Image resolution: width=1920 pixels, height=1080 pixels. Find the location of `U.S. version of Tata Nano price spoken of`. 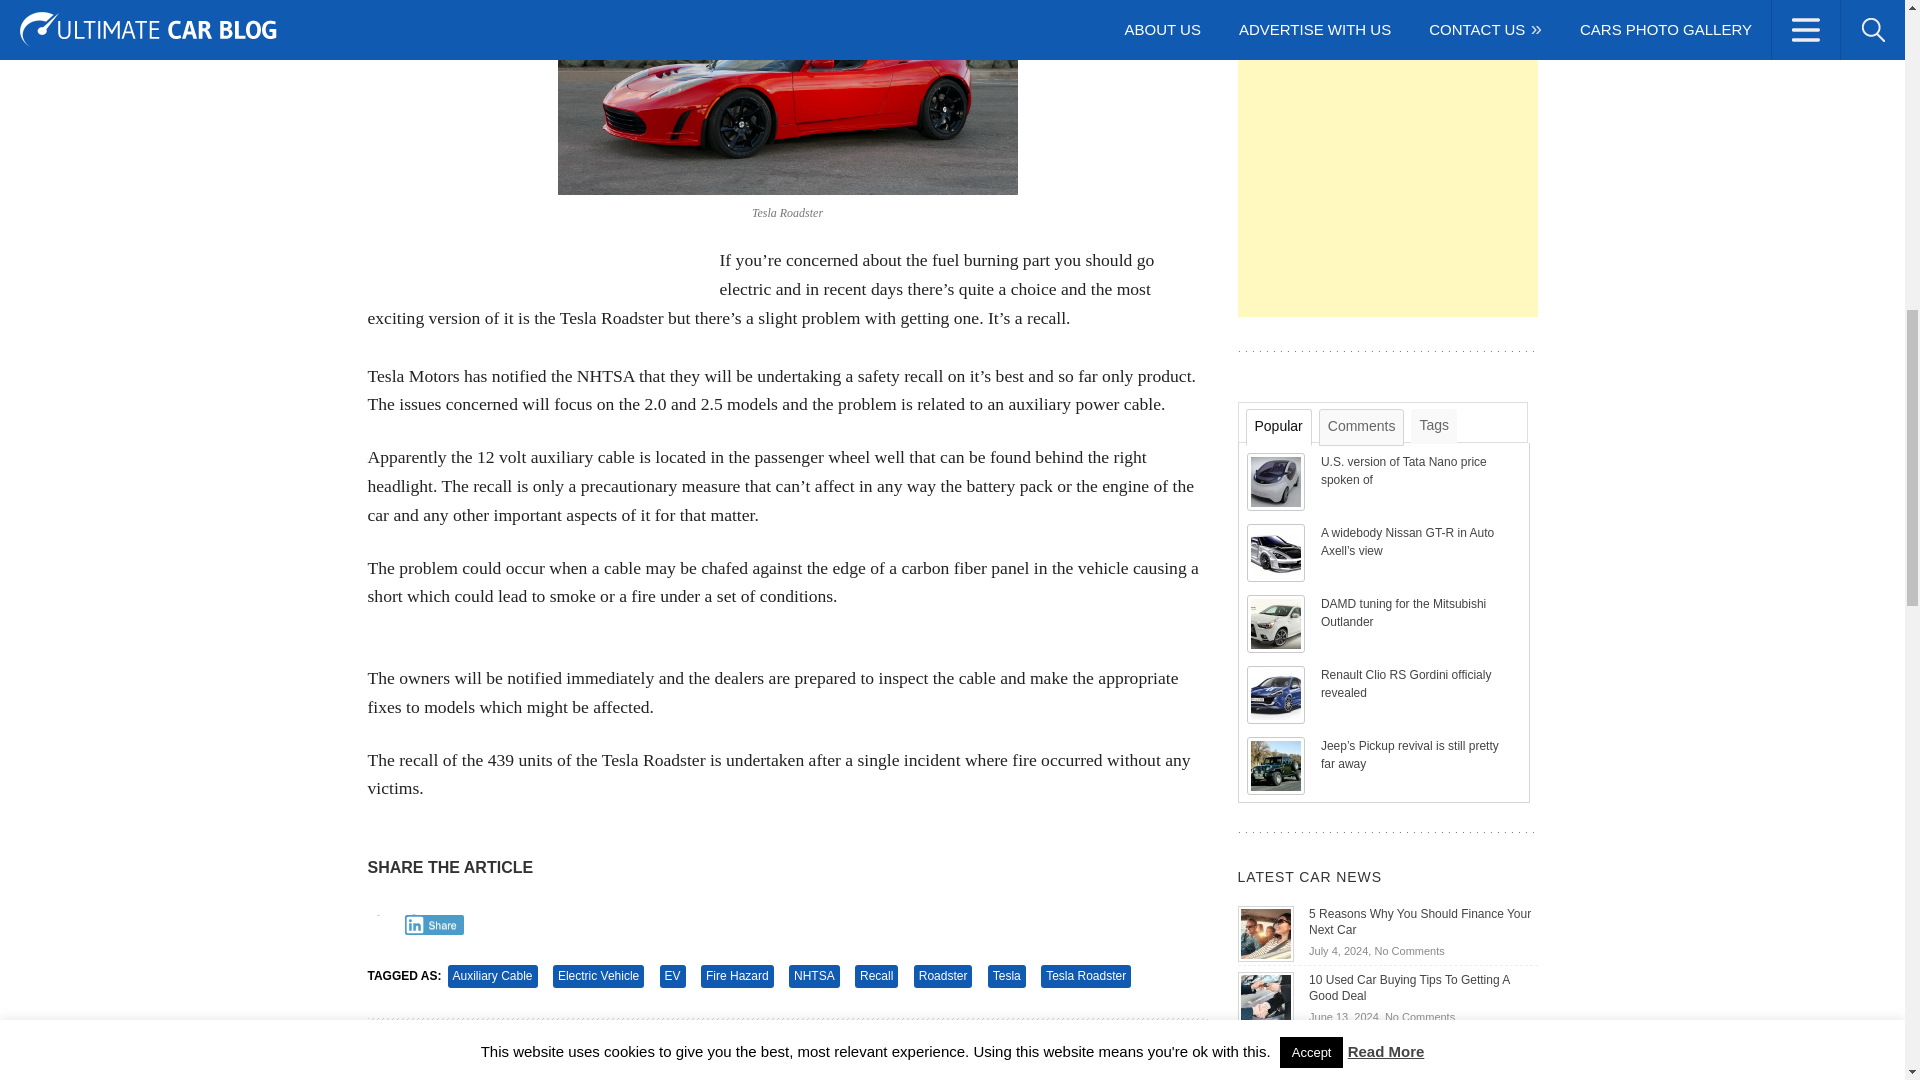

U.S. version of Tata Nano price spoken of is located at coordinates (1403, 470).